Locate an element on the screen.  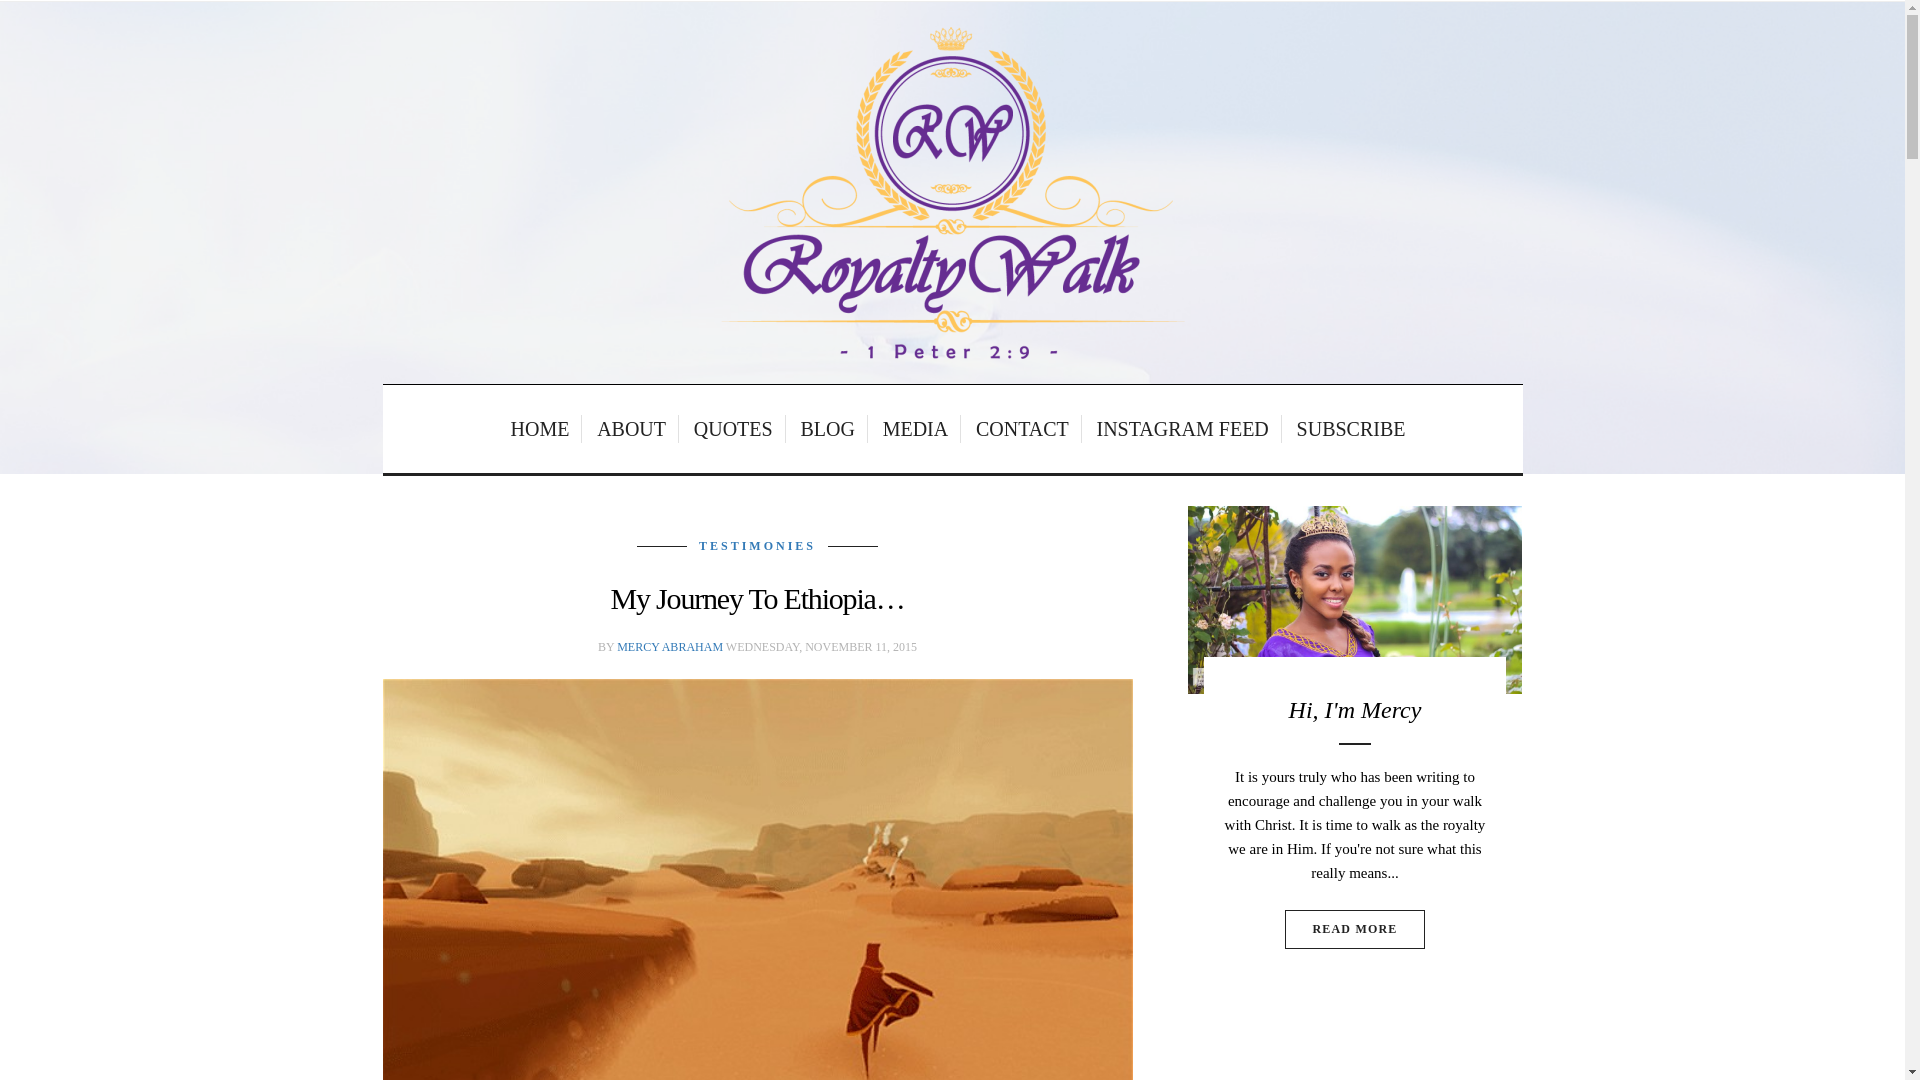
TESTIMONIES is located at coordinates (757, 545).